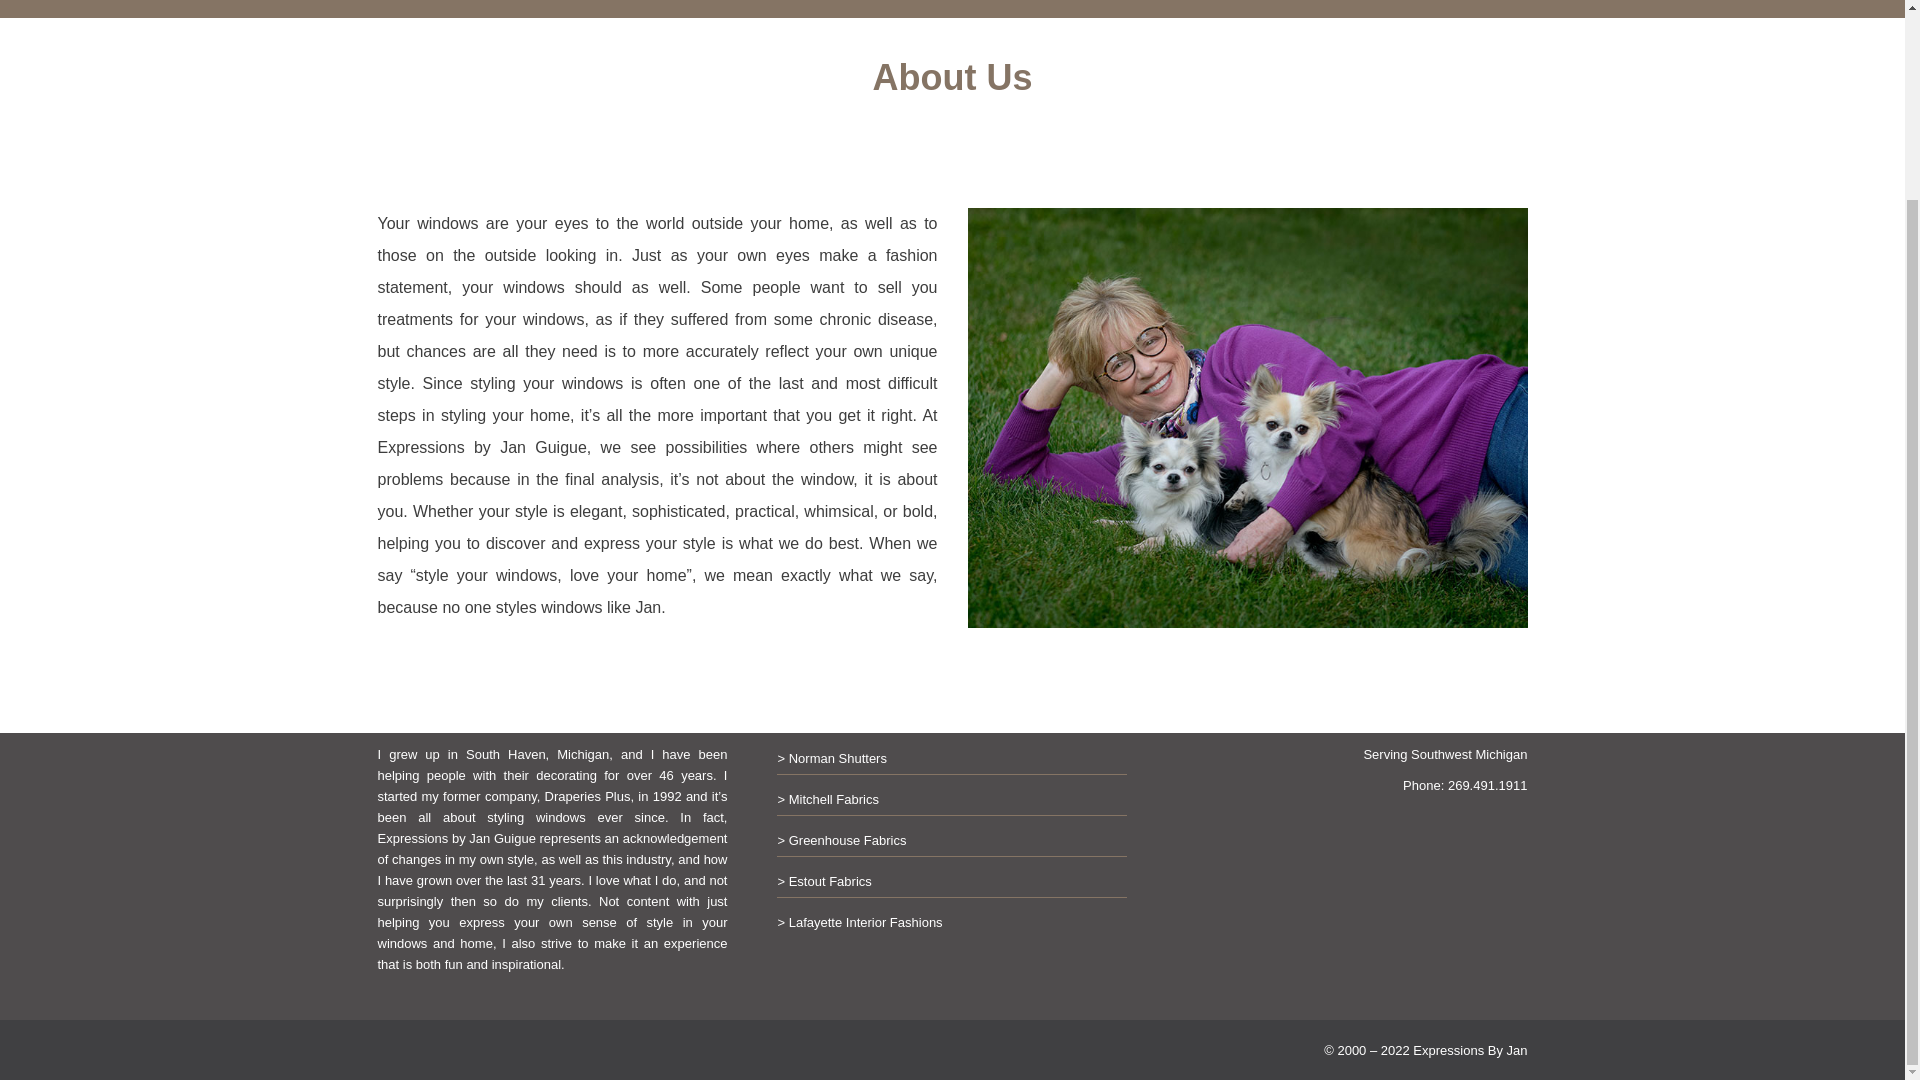  Describe the element at coordinates (582, 2) in the screenshot. I see `Contact Us` at that location.